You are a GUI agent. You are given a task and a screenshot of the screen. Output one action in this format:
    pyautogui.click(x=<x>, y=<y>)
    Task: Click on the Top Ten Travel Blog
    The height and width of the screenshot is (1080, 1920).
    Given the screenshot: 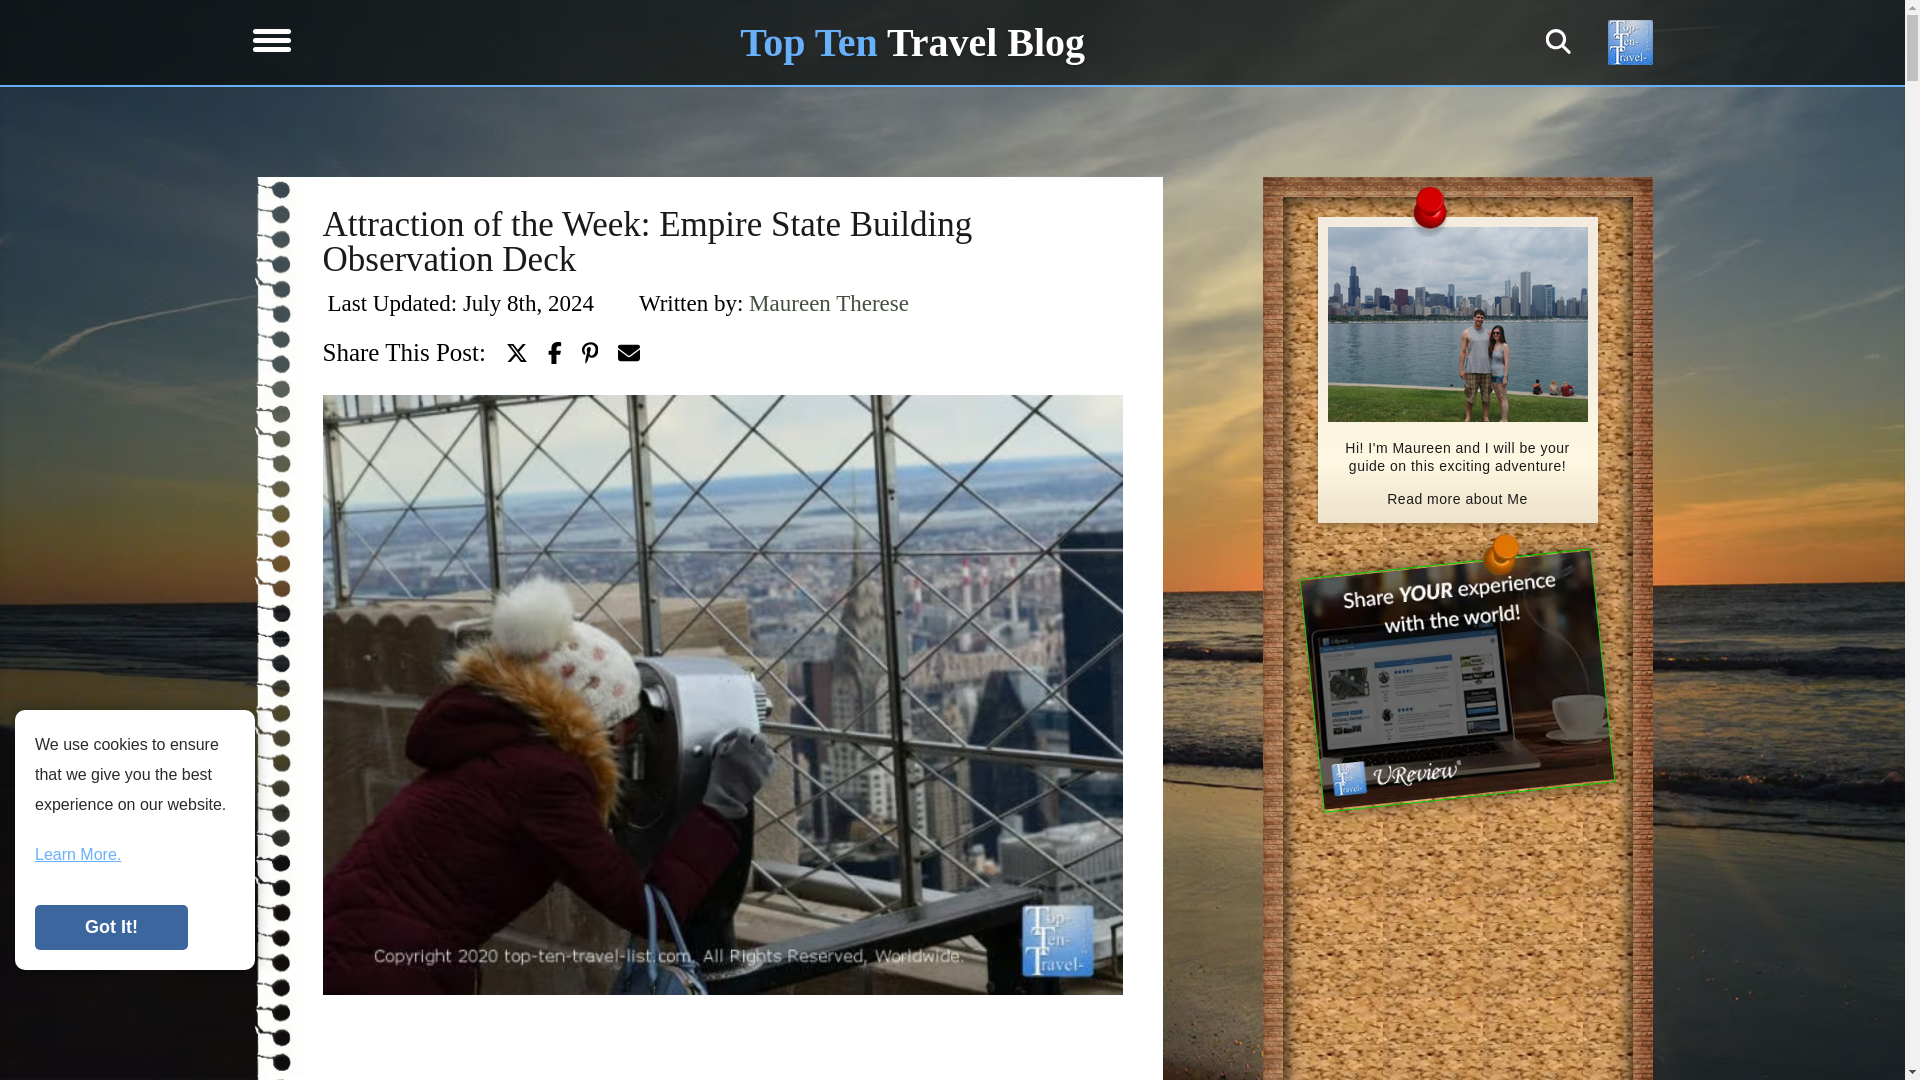 What is the action you would take?
    pyautogui.click(x=912, y=42)
    